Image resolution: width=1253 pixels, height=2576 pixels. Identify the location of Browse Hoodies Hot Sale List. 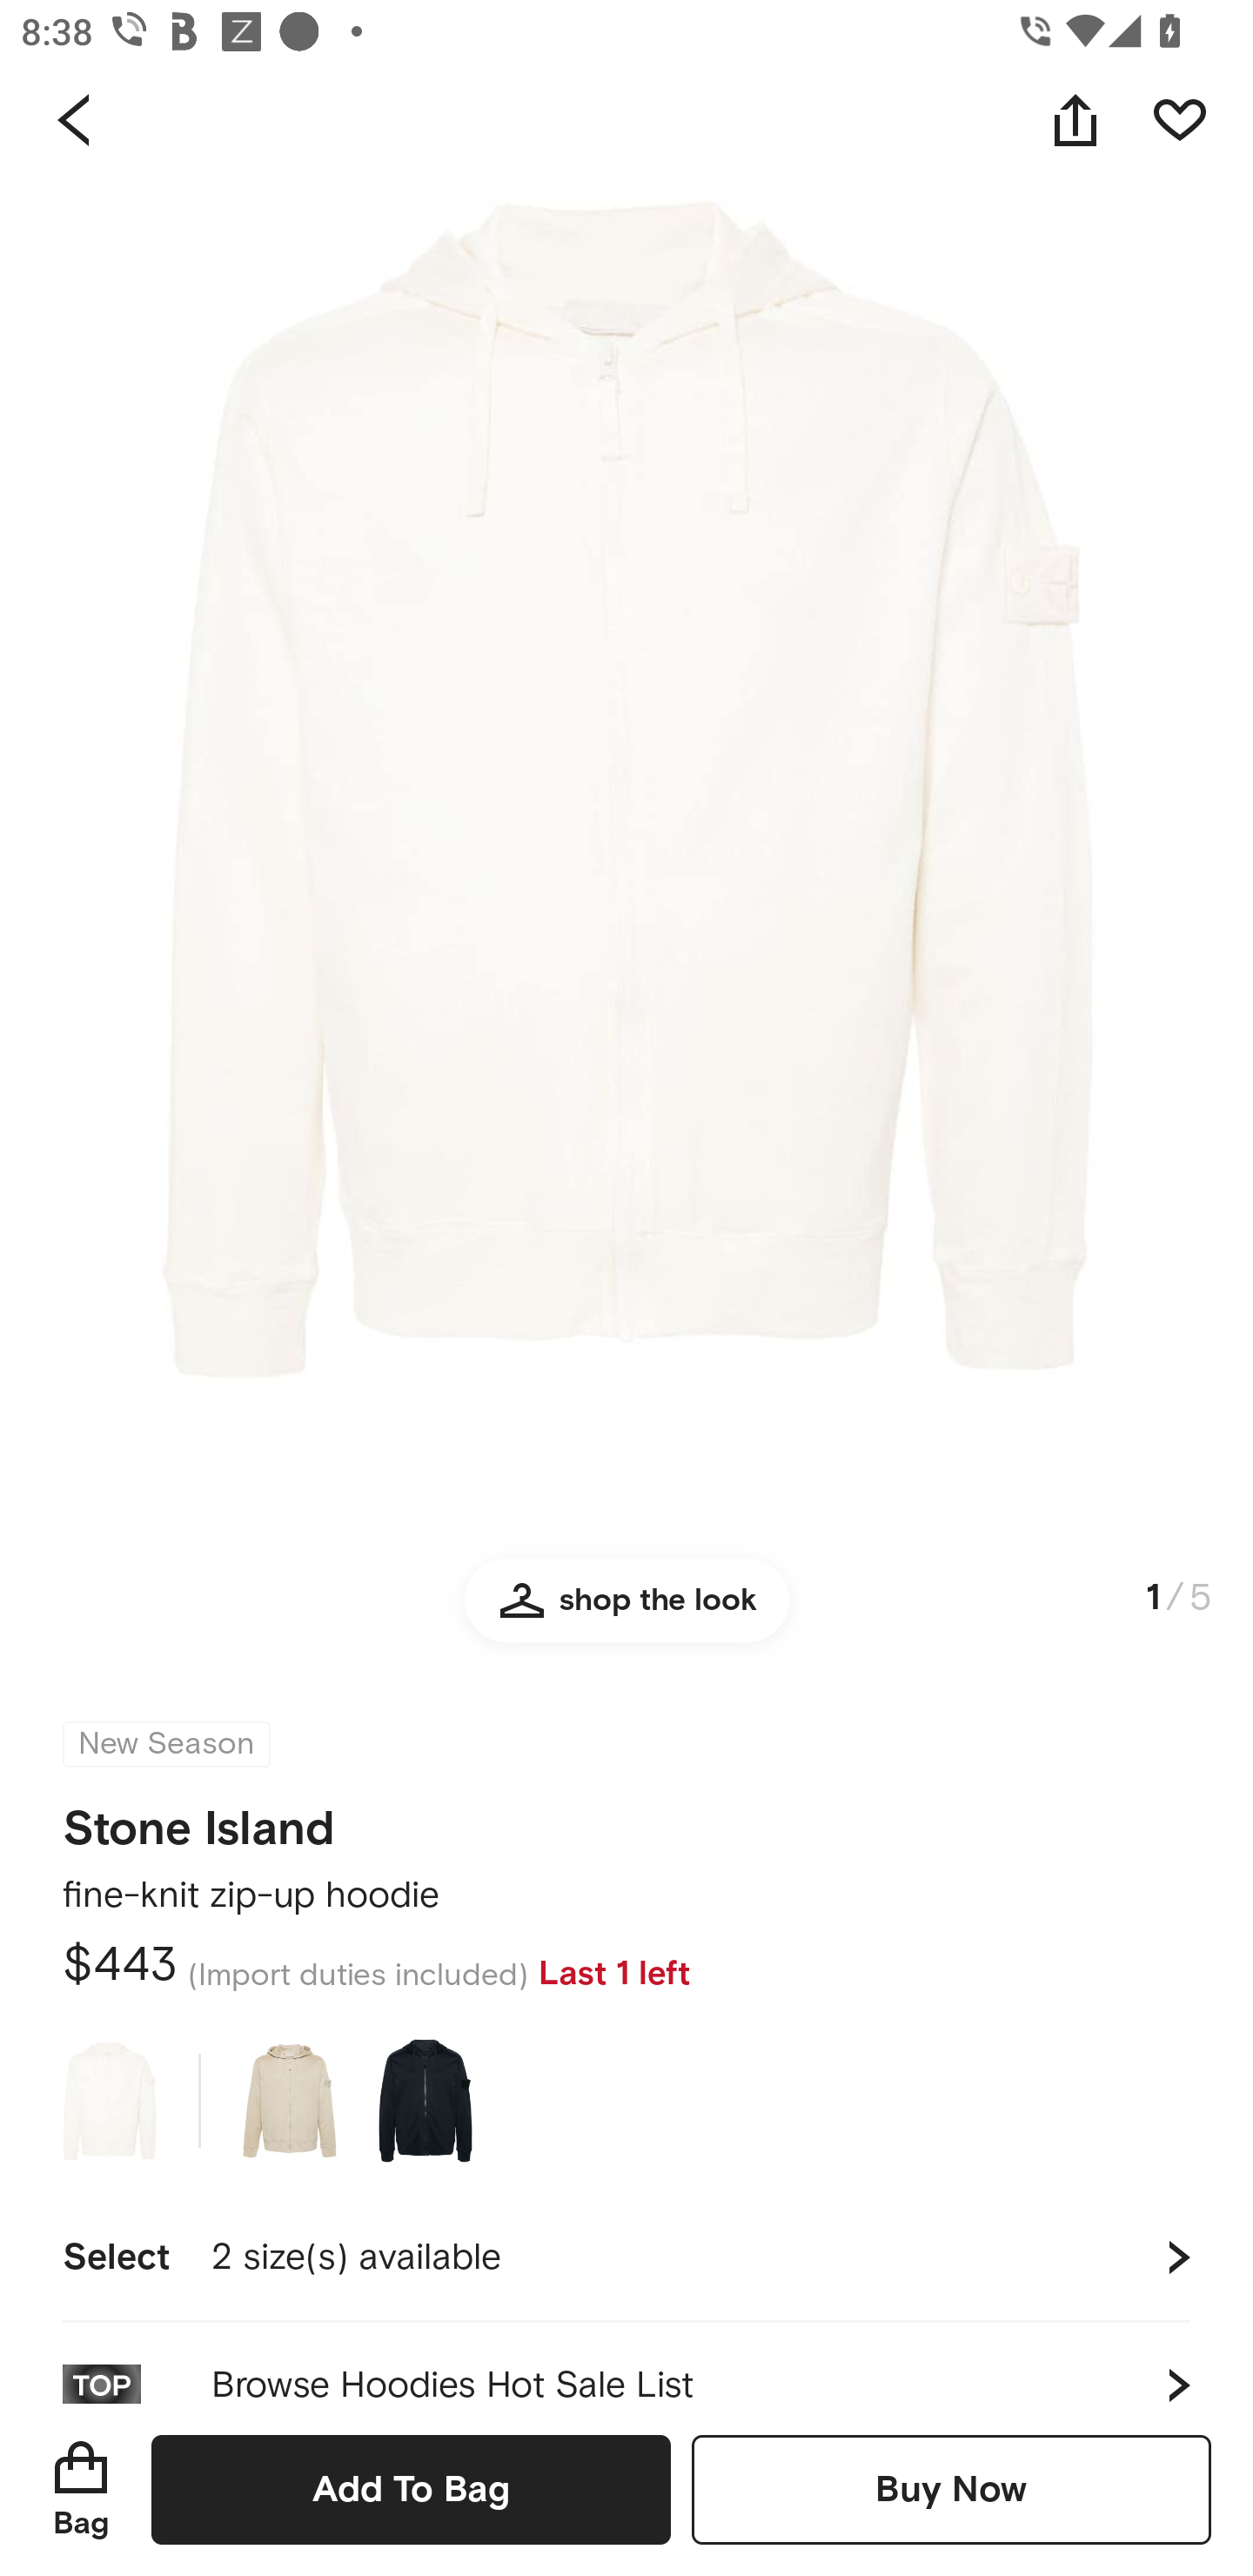
(626, 2363).